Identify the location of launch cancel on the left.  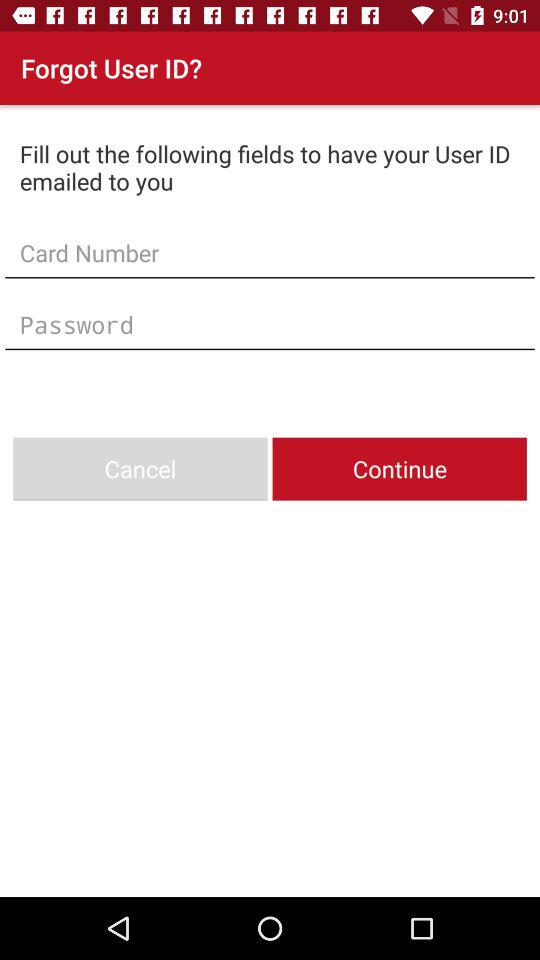
(140, 468).